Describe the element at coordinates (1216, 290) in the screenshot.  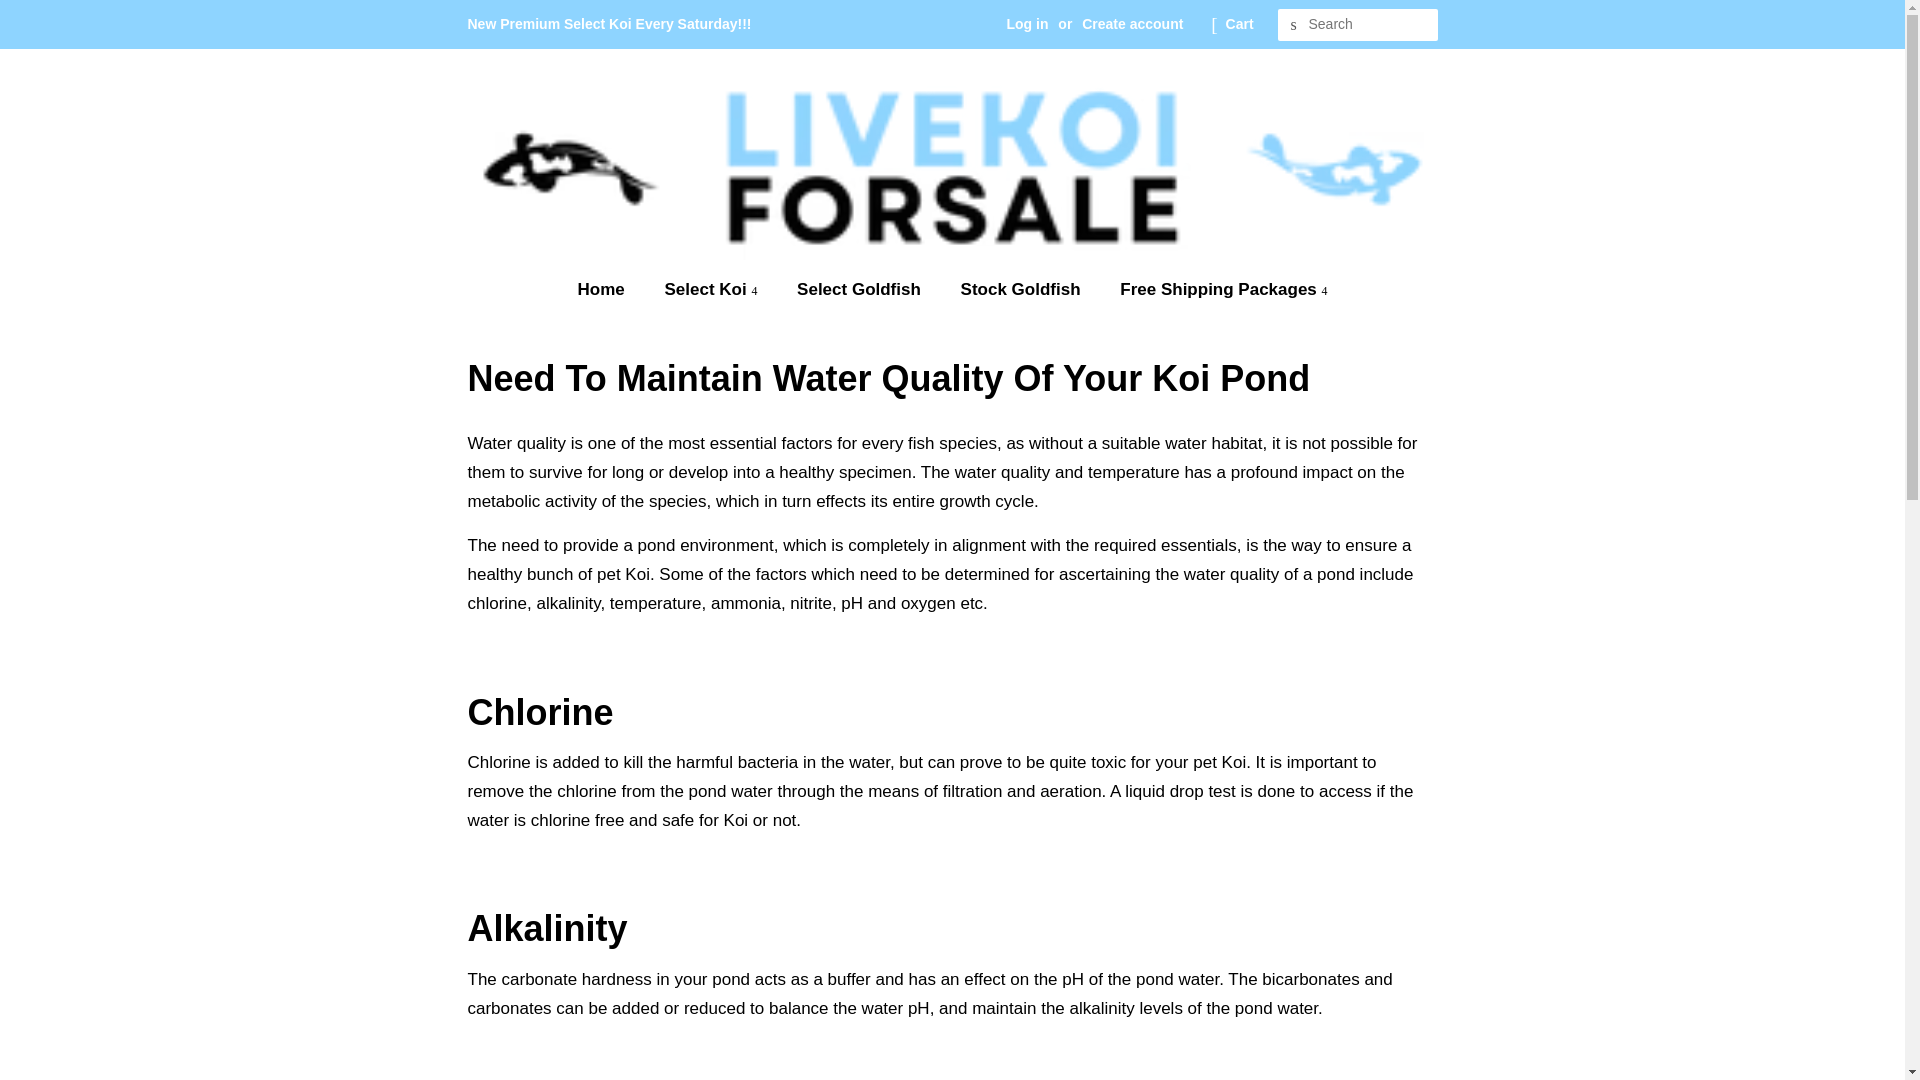
I see `Free Shipping Packages` at that location.